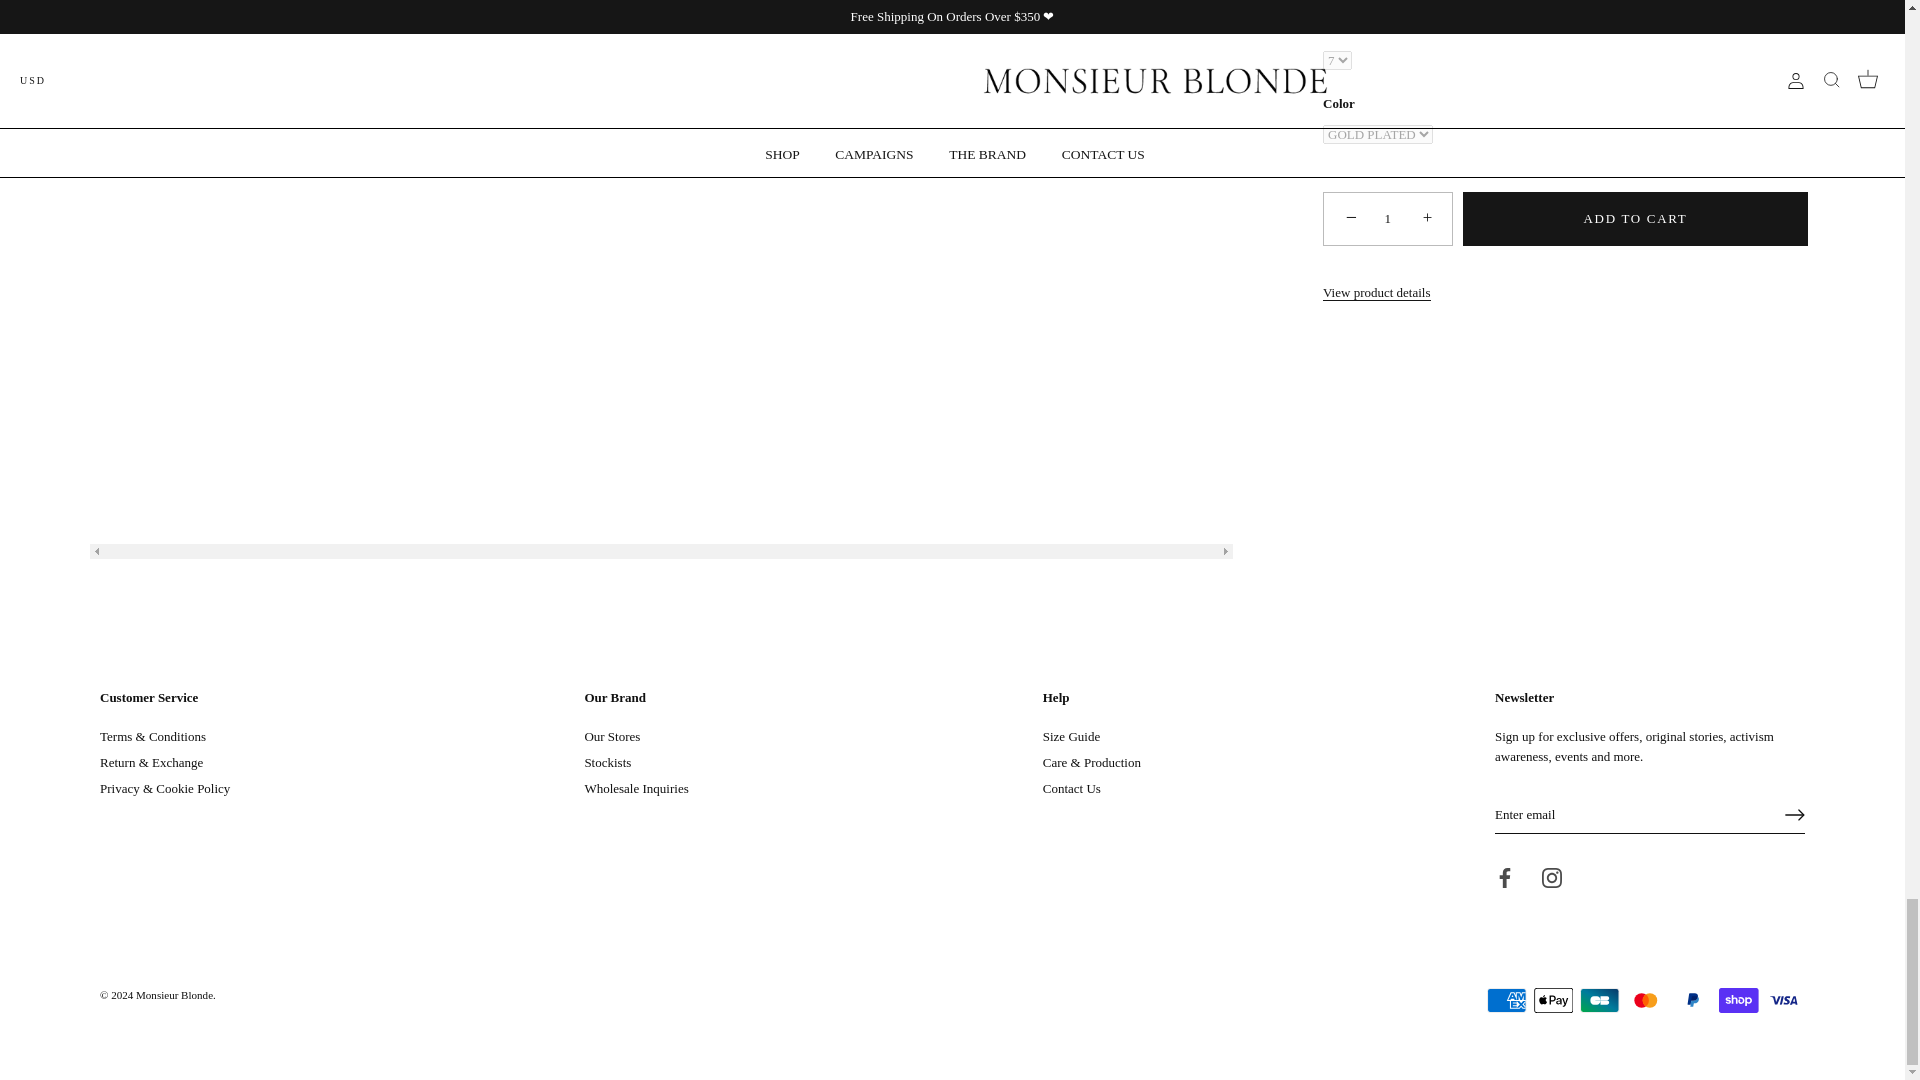 This screenshot has height=1080, width=1920. I want to click on Instagram, so click(1552, 878).